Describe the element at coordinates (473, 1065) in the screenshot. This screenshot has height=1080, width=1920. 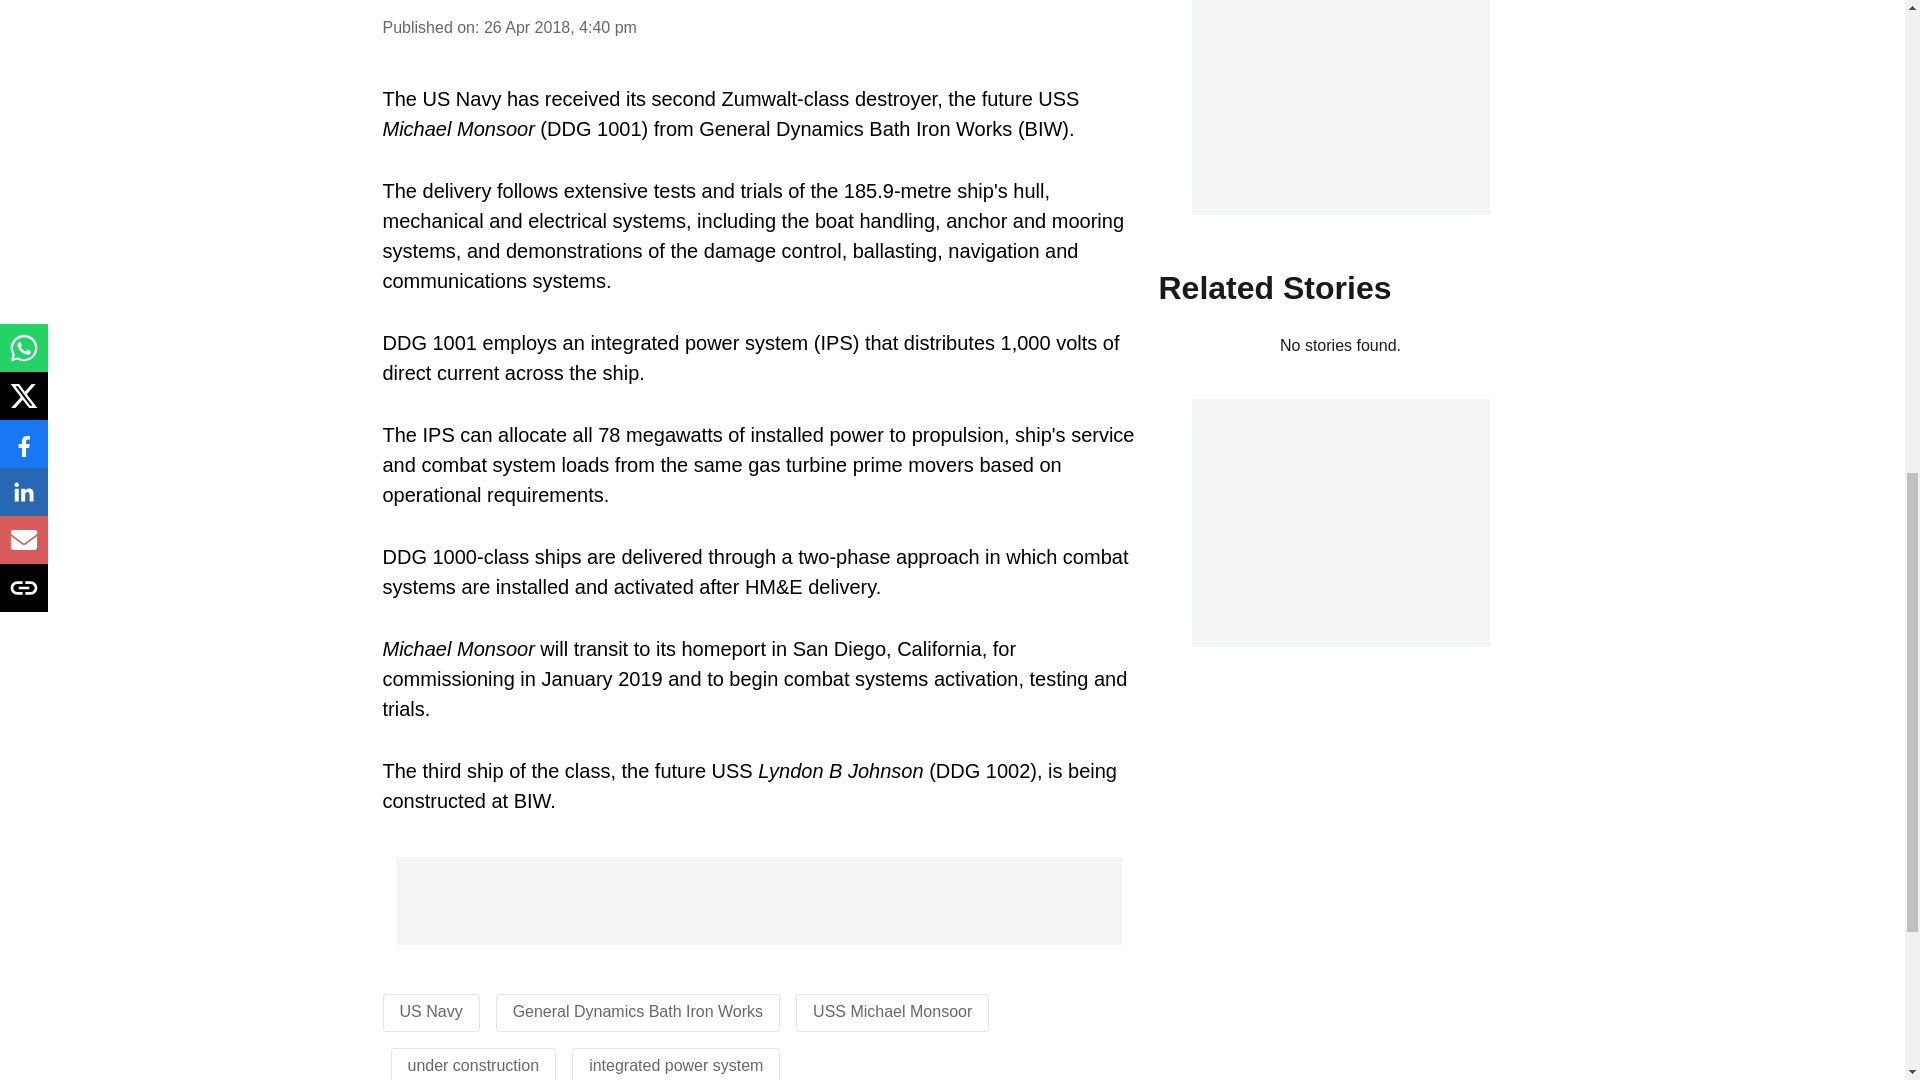
I see `under construction` at that location.